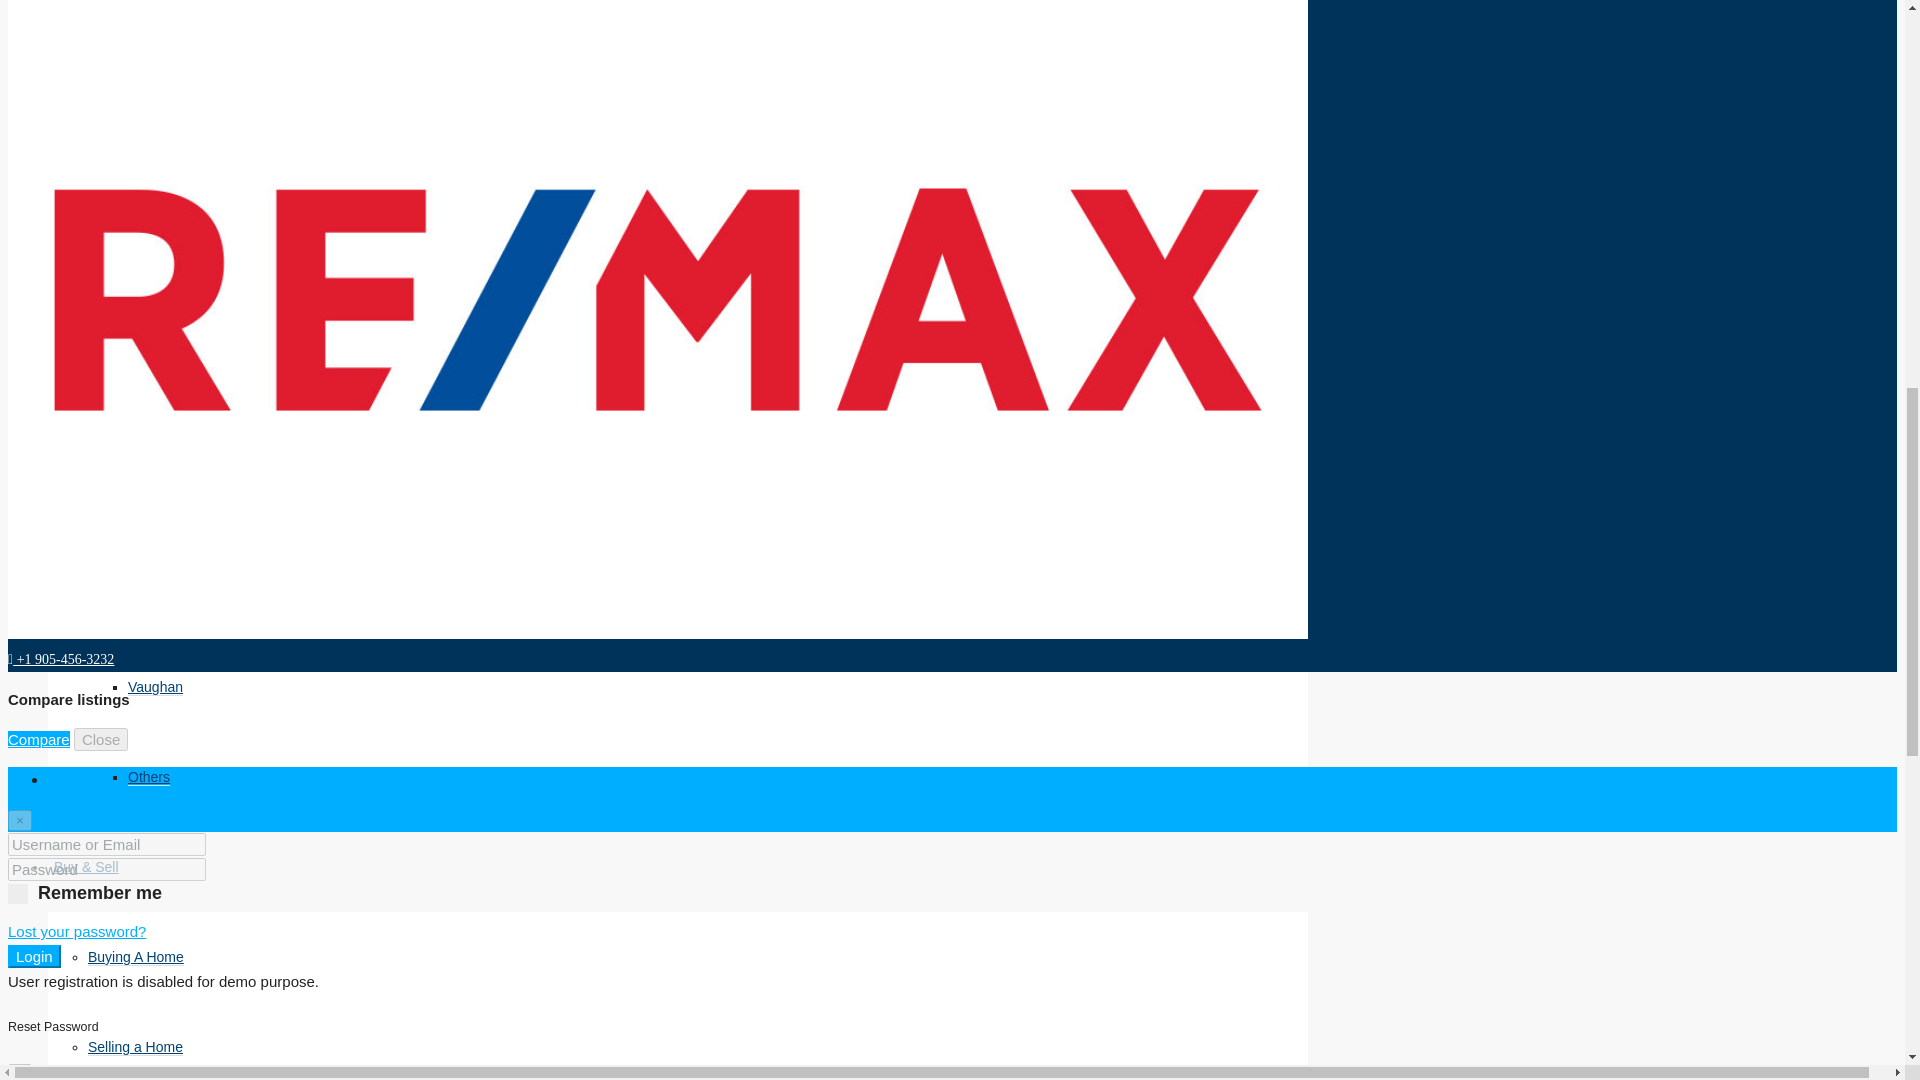  What do you see at coordinates (129, 56) in the screenshot?
I see `Communities` at bounding box center [129, 56].